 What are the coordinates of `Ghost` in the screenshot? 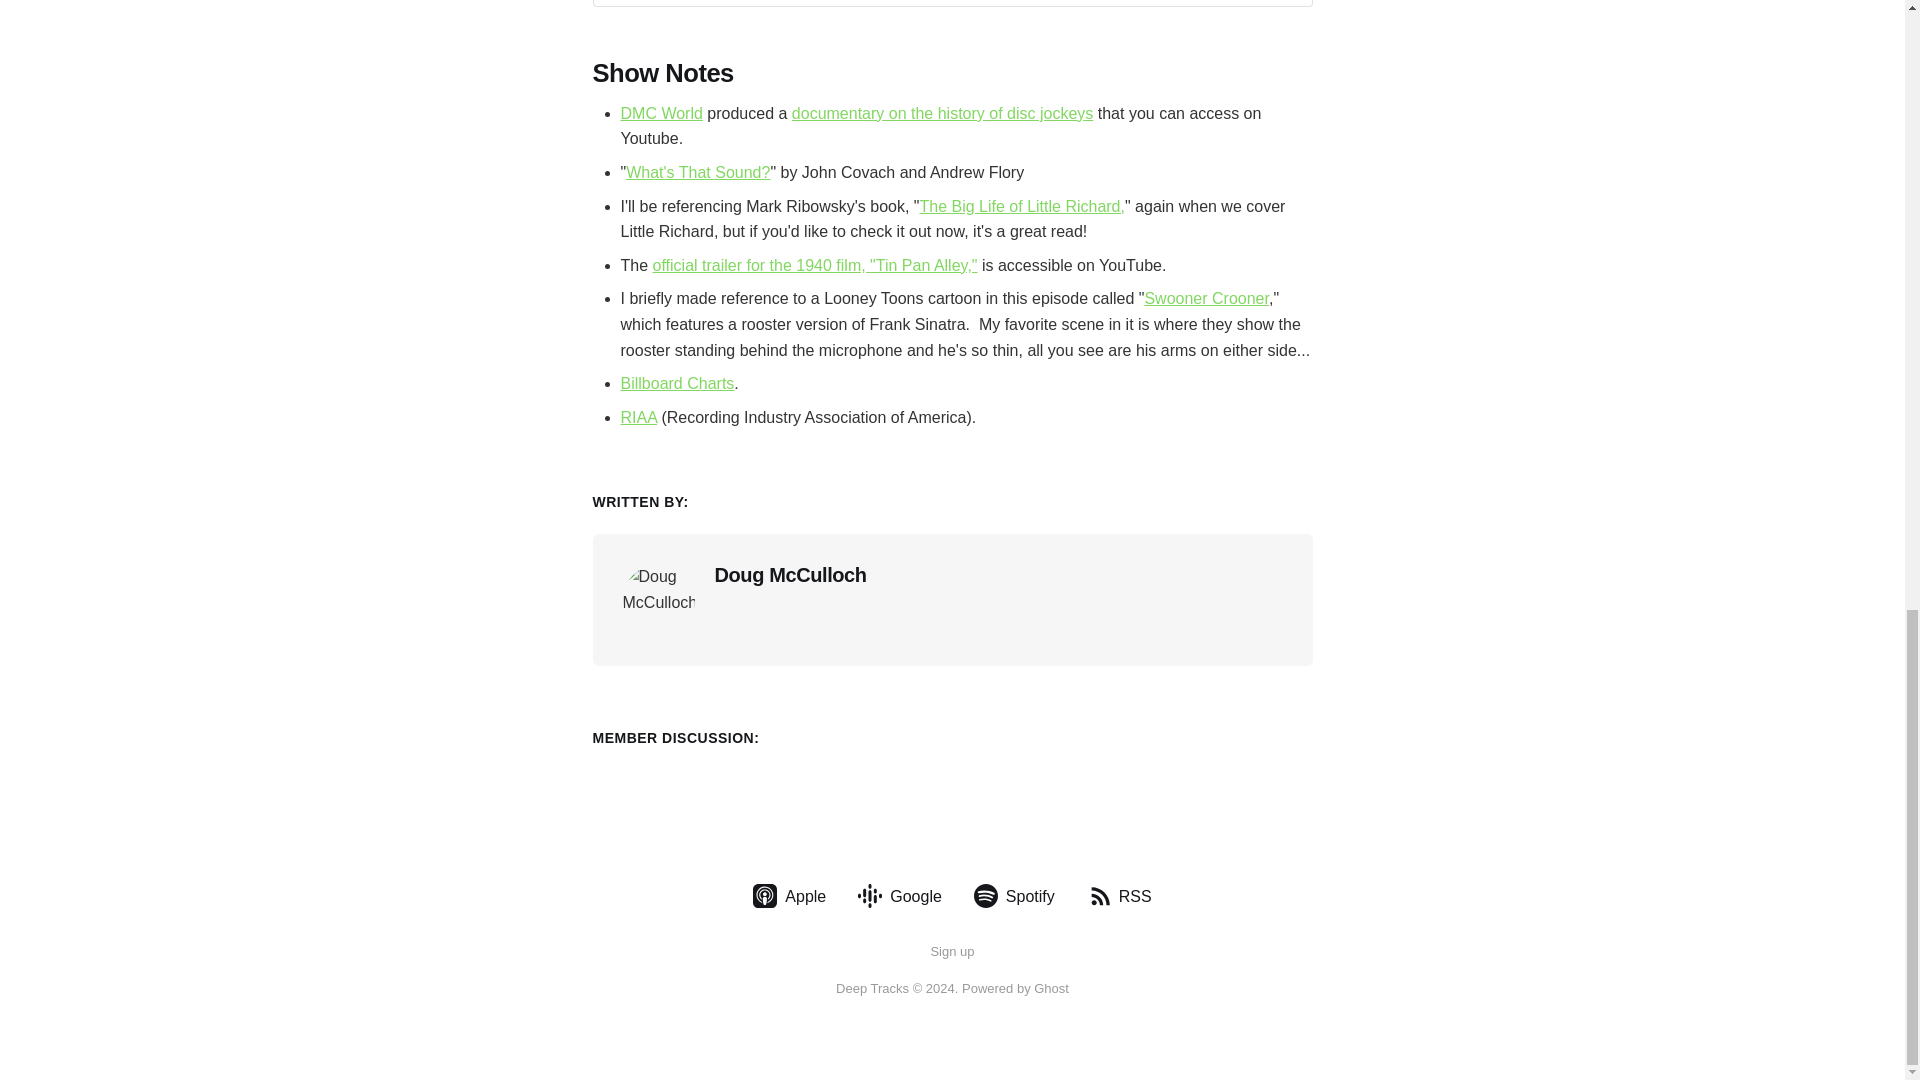 It's located at (1052, 988).